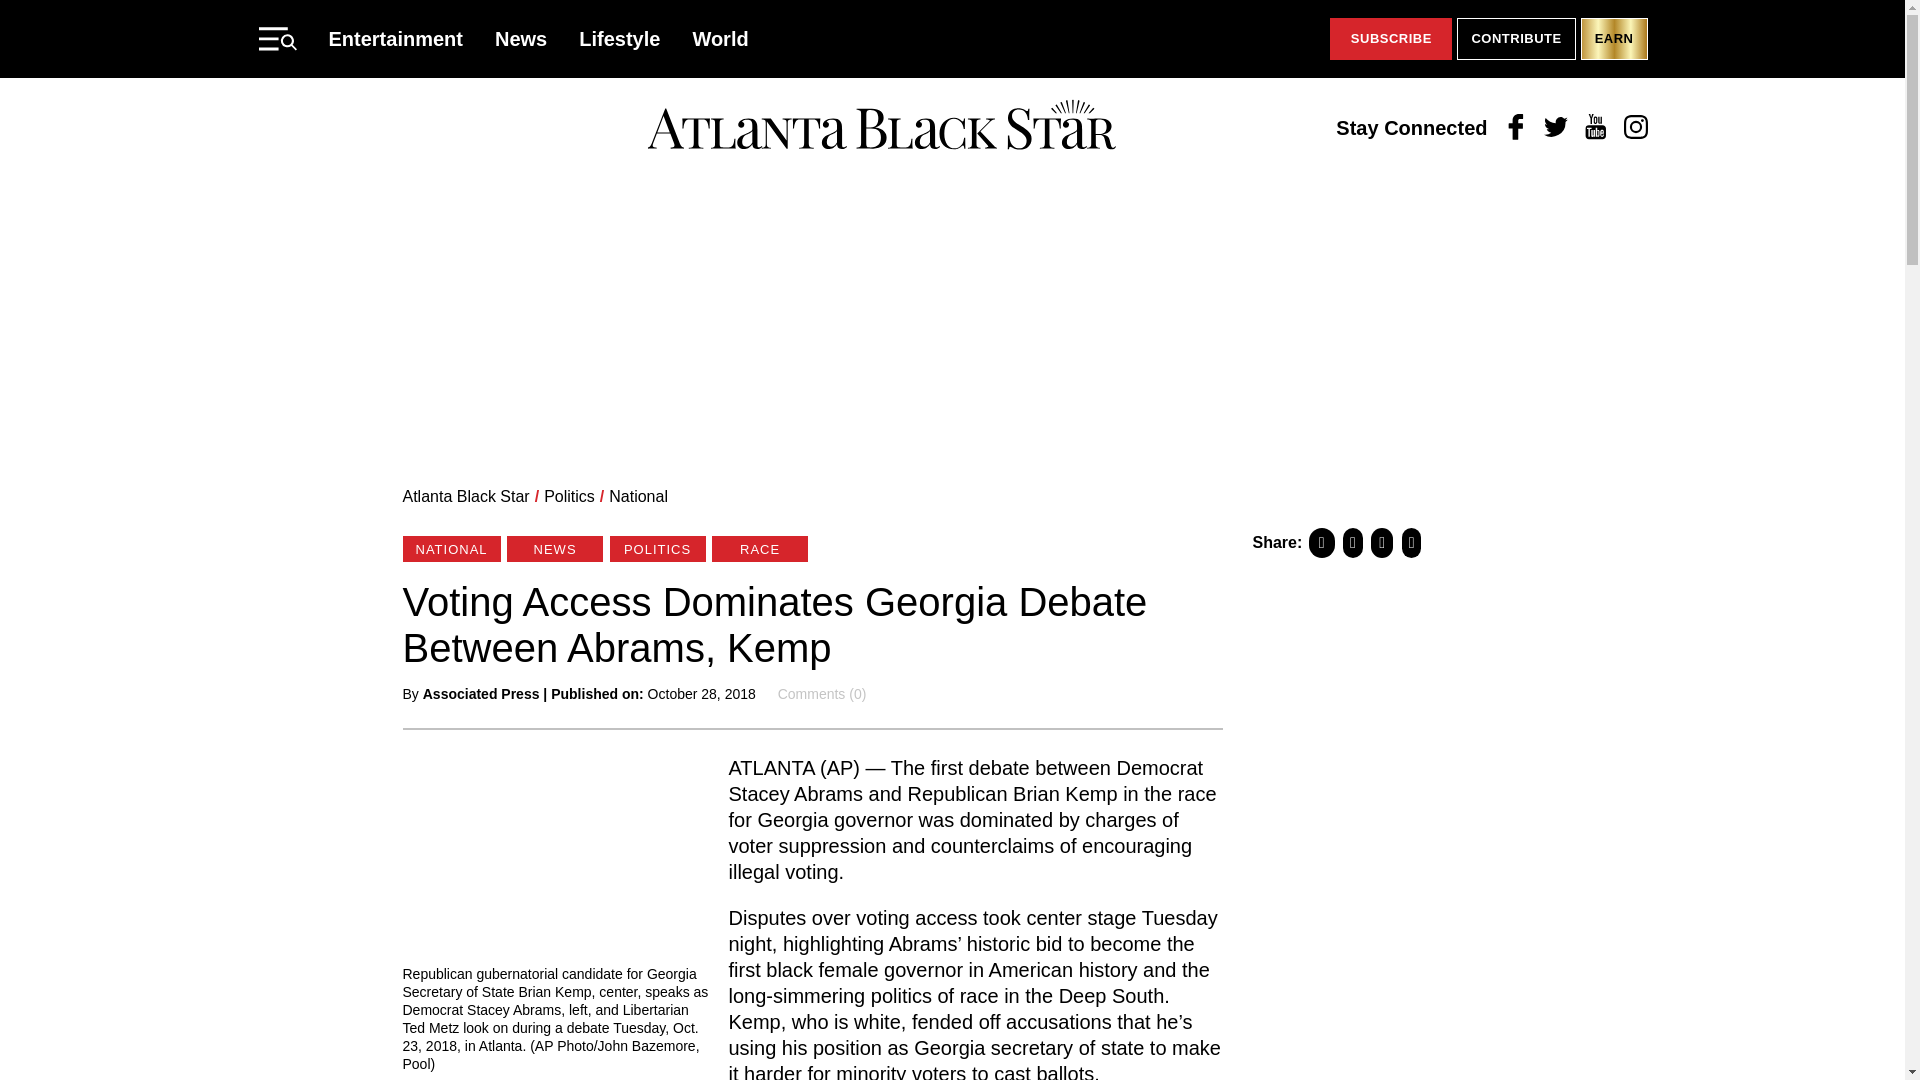  What do you see at coordinates (881, 127) in the screenshot?
I see `Atlanta Black Star` at bounding box center [881, 127].